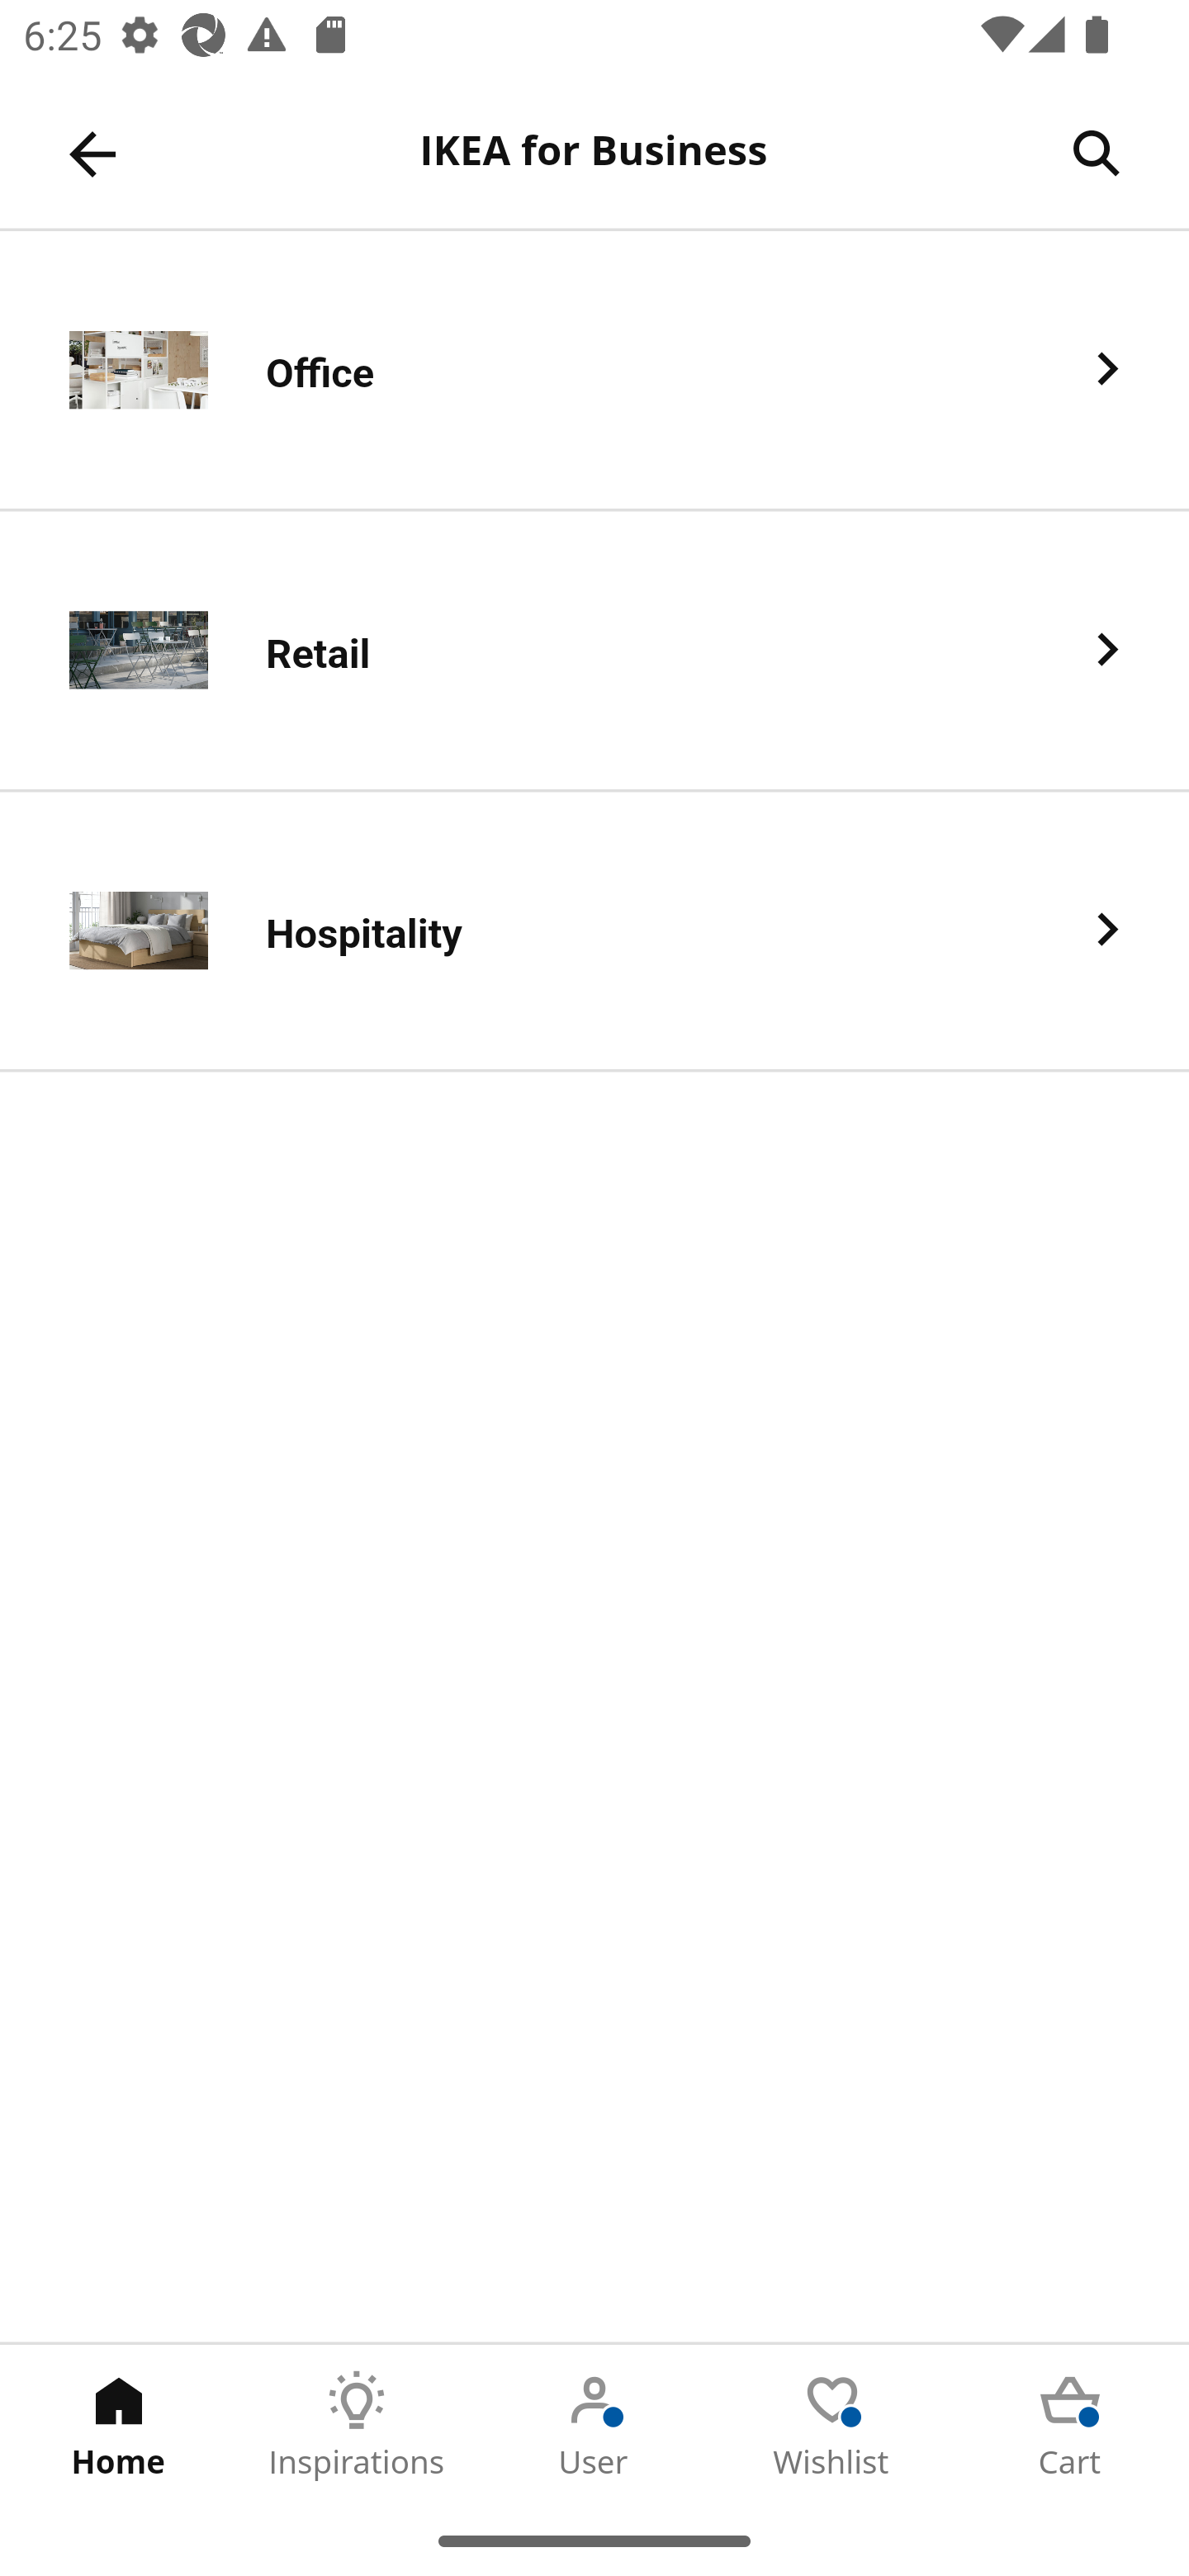 This screenshot has height=2576, width=1189. I want to click on Cart
Tab 5 of 5, so click(1070, 2425).